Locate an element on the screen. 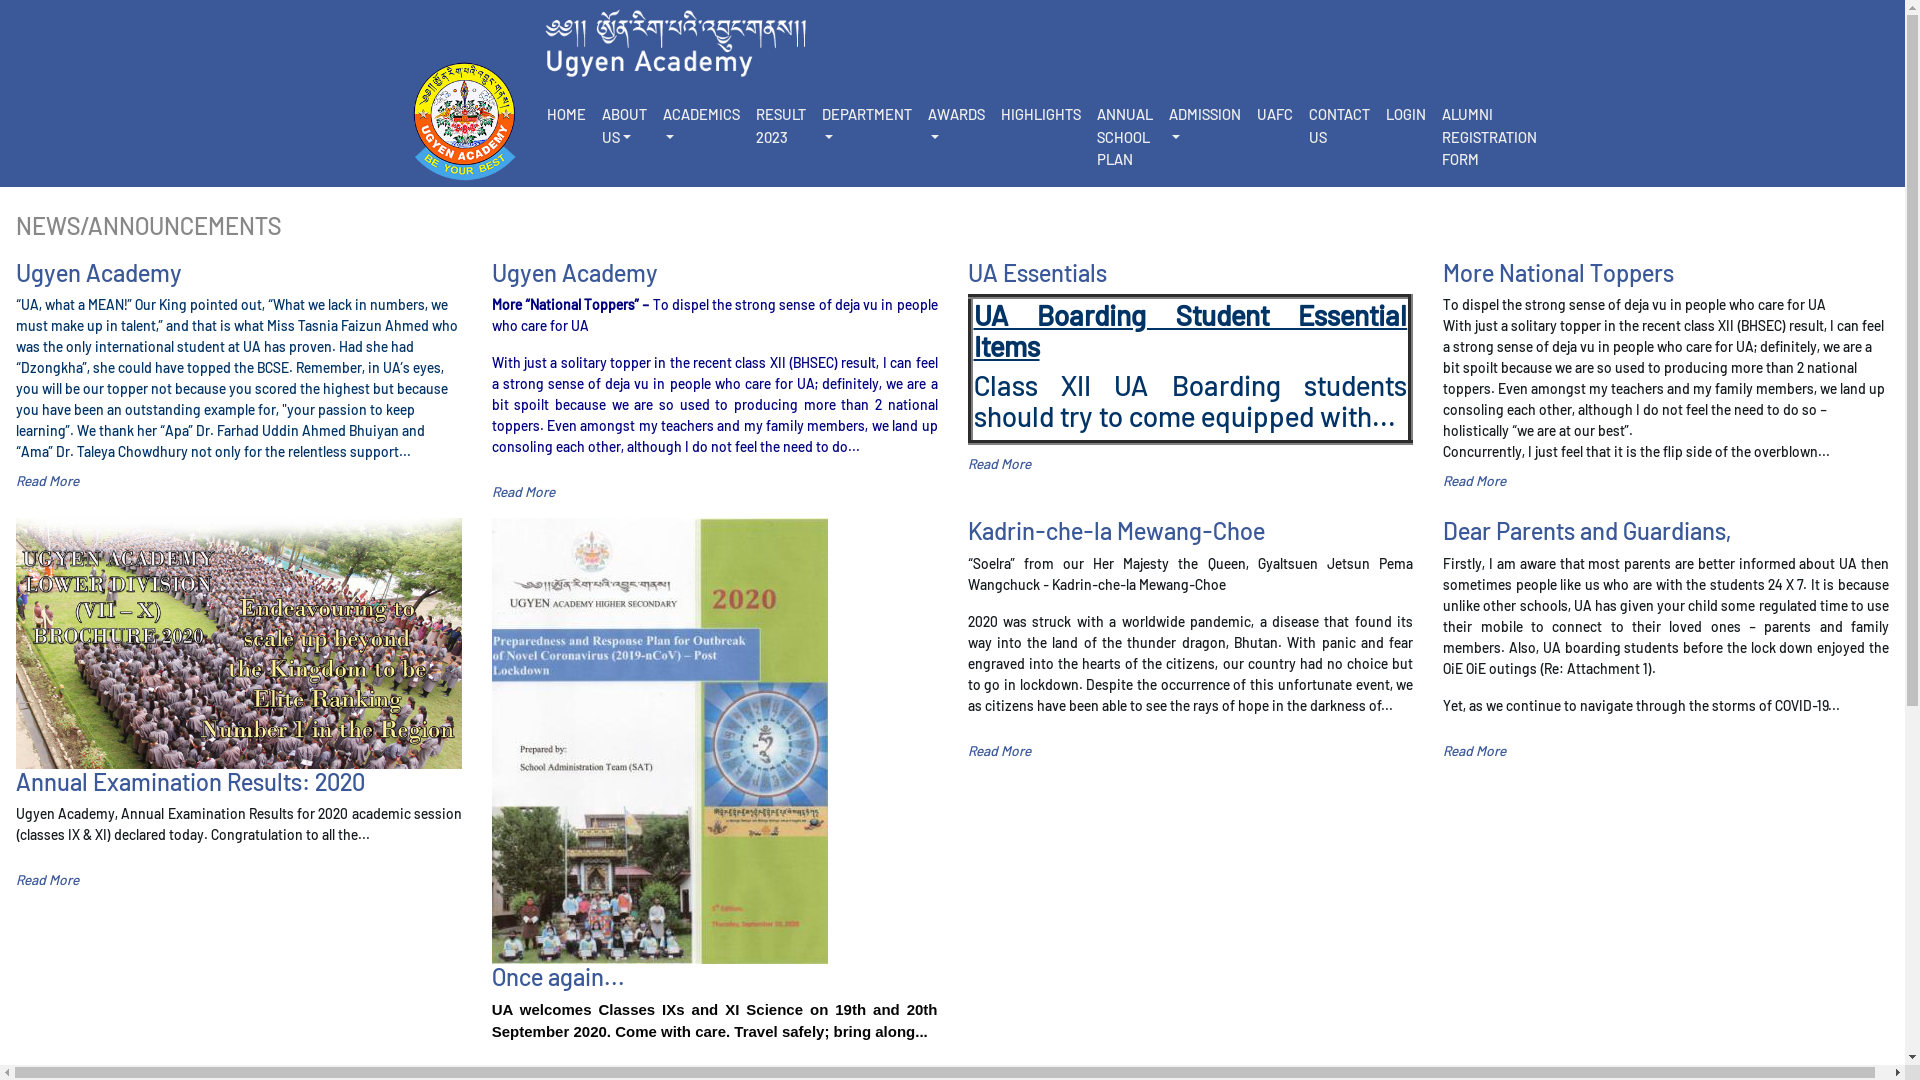 The height and width of the screenshot is (1080, 1920). Dear Parents and Guardians, is located at coordinates (1666, 531).